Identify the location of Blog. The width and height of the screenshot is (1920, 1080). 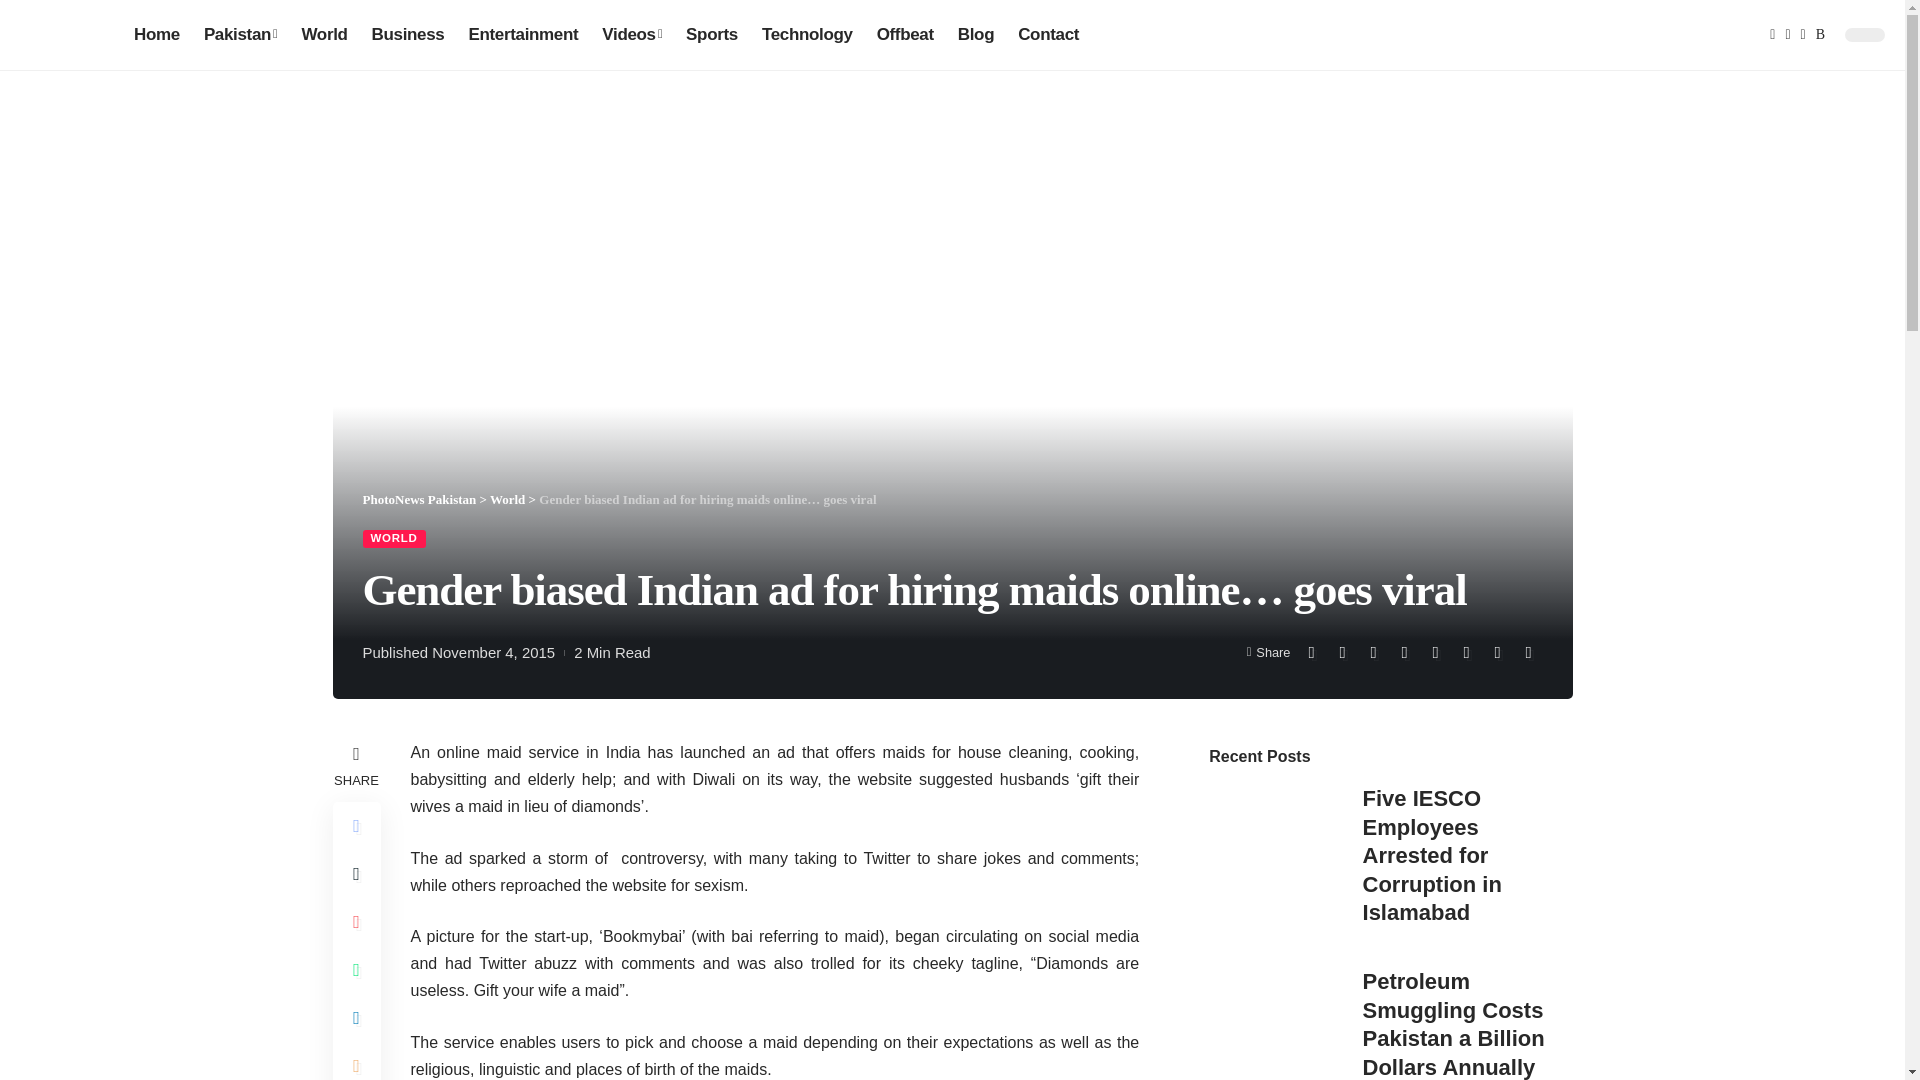
(976, 34).